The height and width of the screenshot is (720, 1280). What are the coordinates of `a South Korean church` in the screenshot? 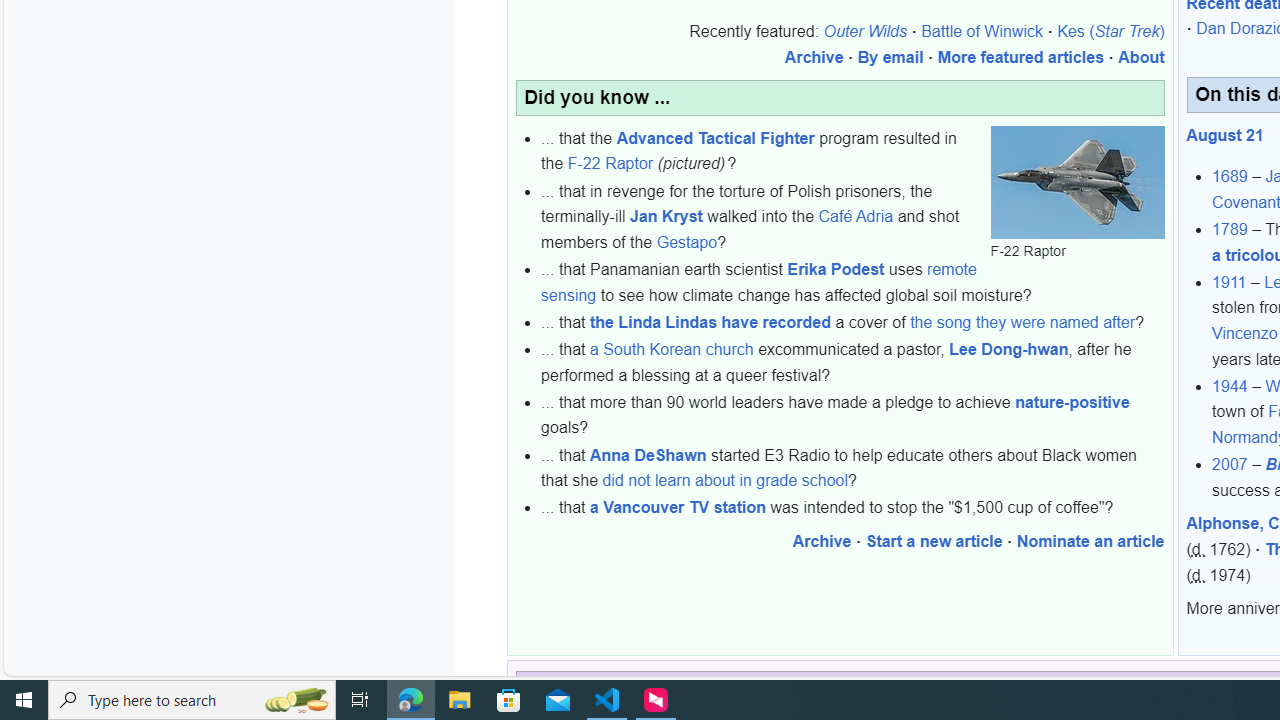 It's located at (672, 350).